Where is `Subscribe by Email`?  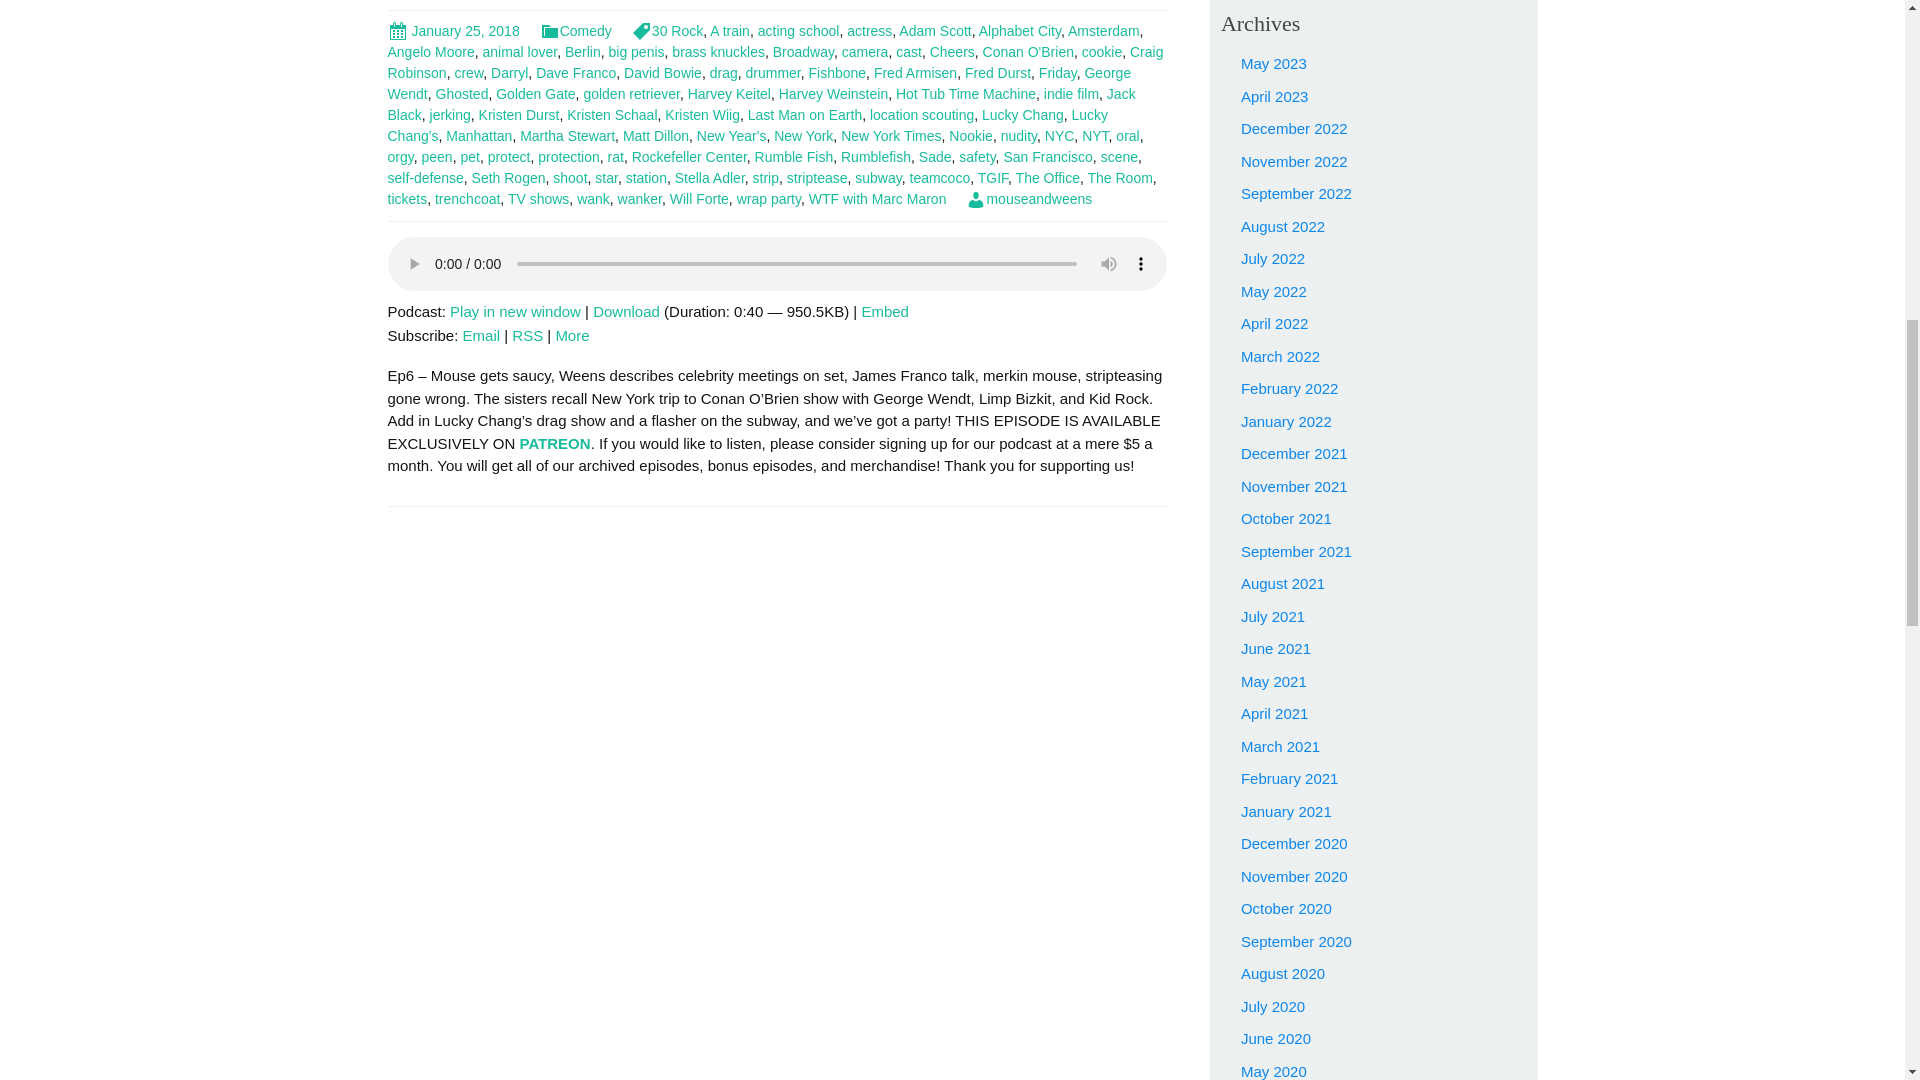 Subscribe by Email is located at coordinates (482, 336).